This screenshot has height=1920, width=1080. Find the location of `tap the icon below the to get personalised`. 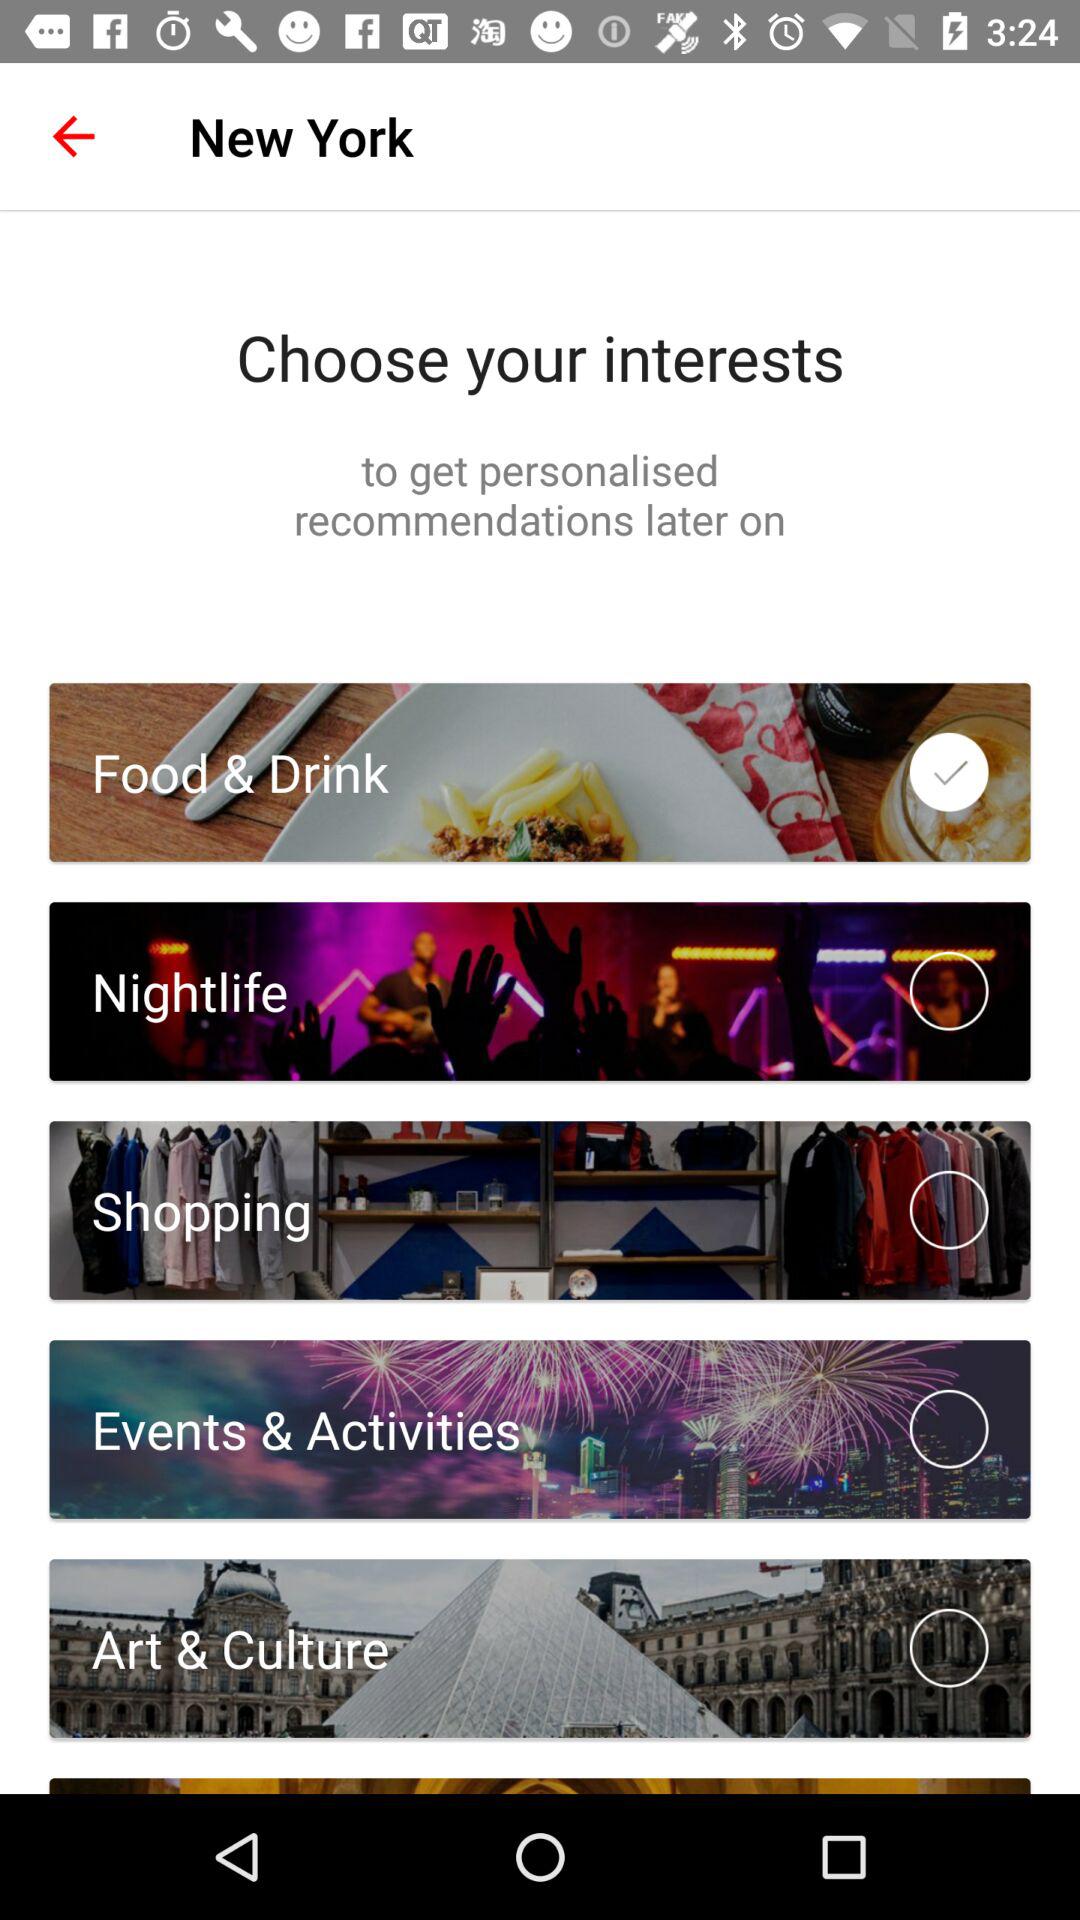

tap the icon below the to get personalised is located at coordinates (218, 772).